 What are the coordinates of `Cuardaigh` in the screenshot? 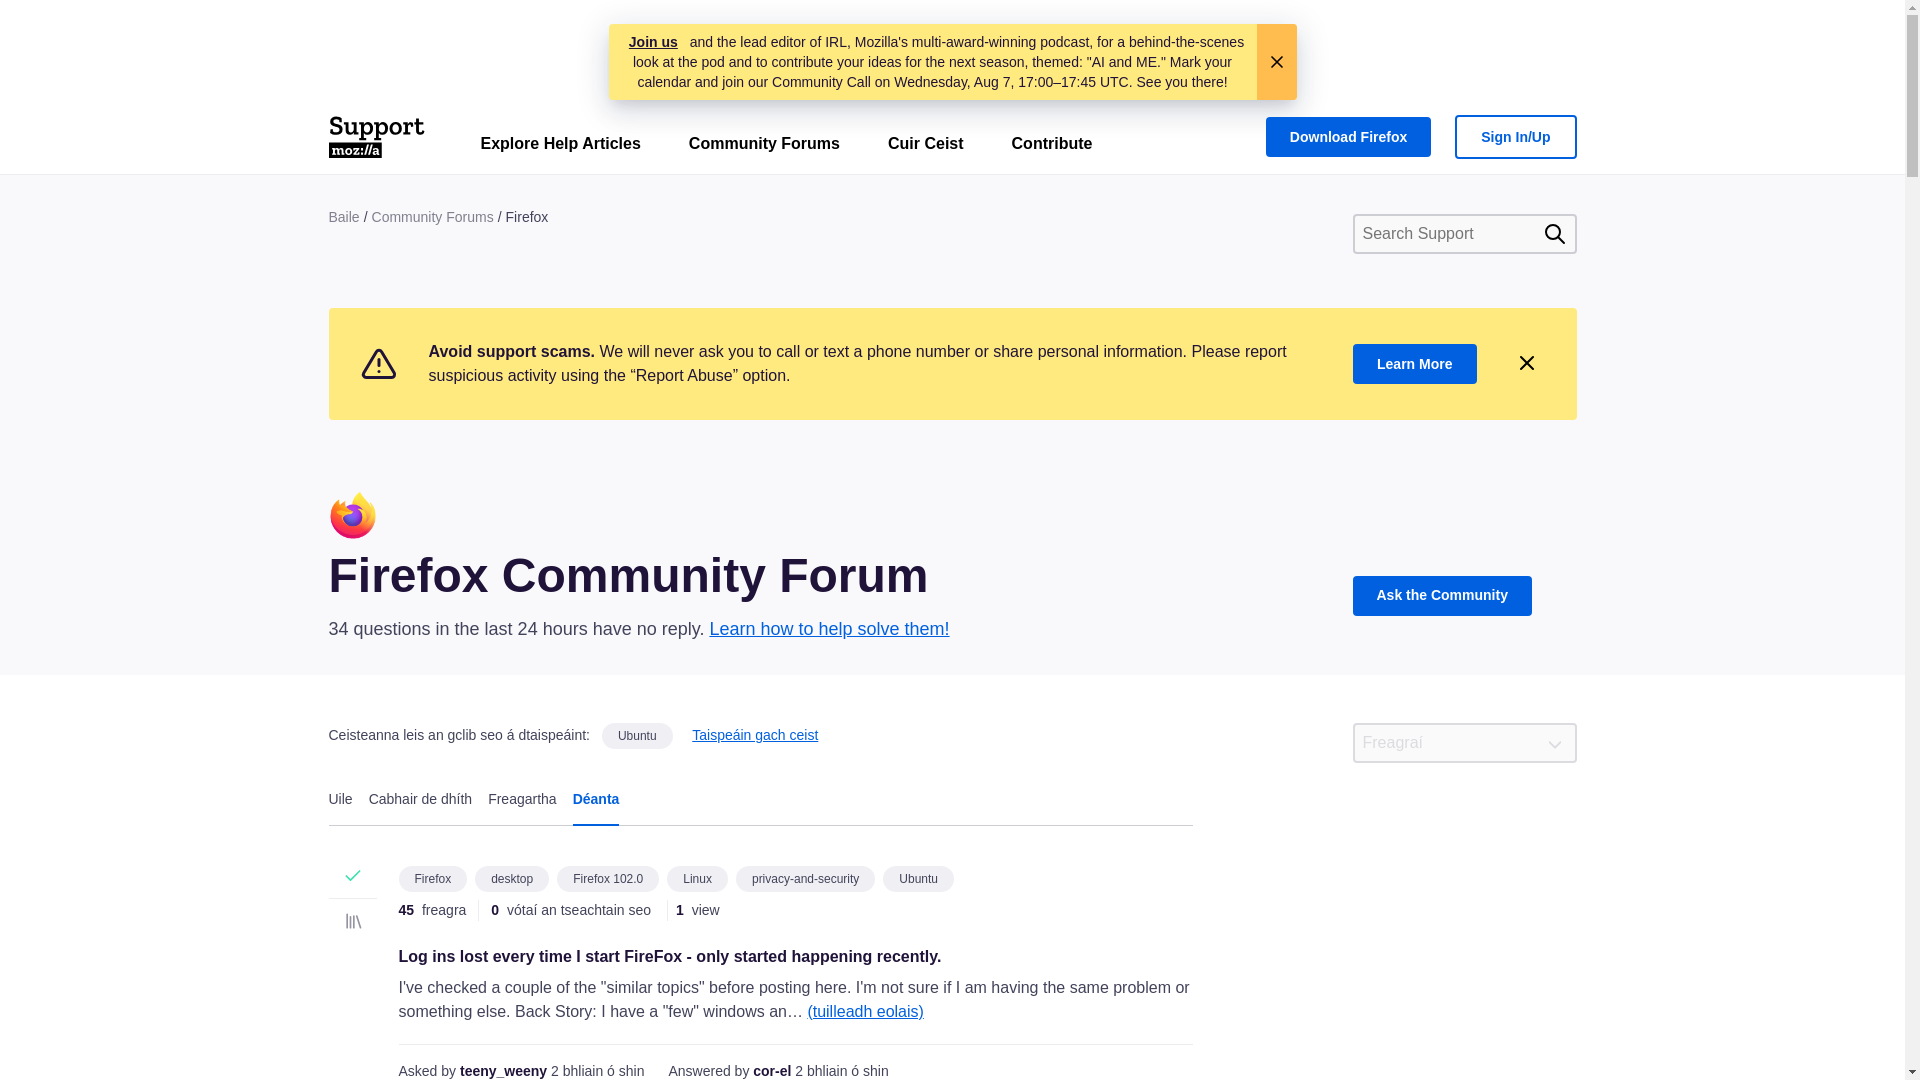 It's located at (1554, 234).